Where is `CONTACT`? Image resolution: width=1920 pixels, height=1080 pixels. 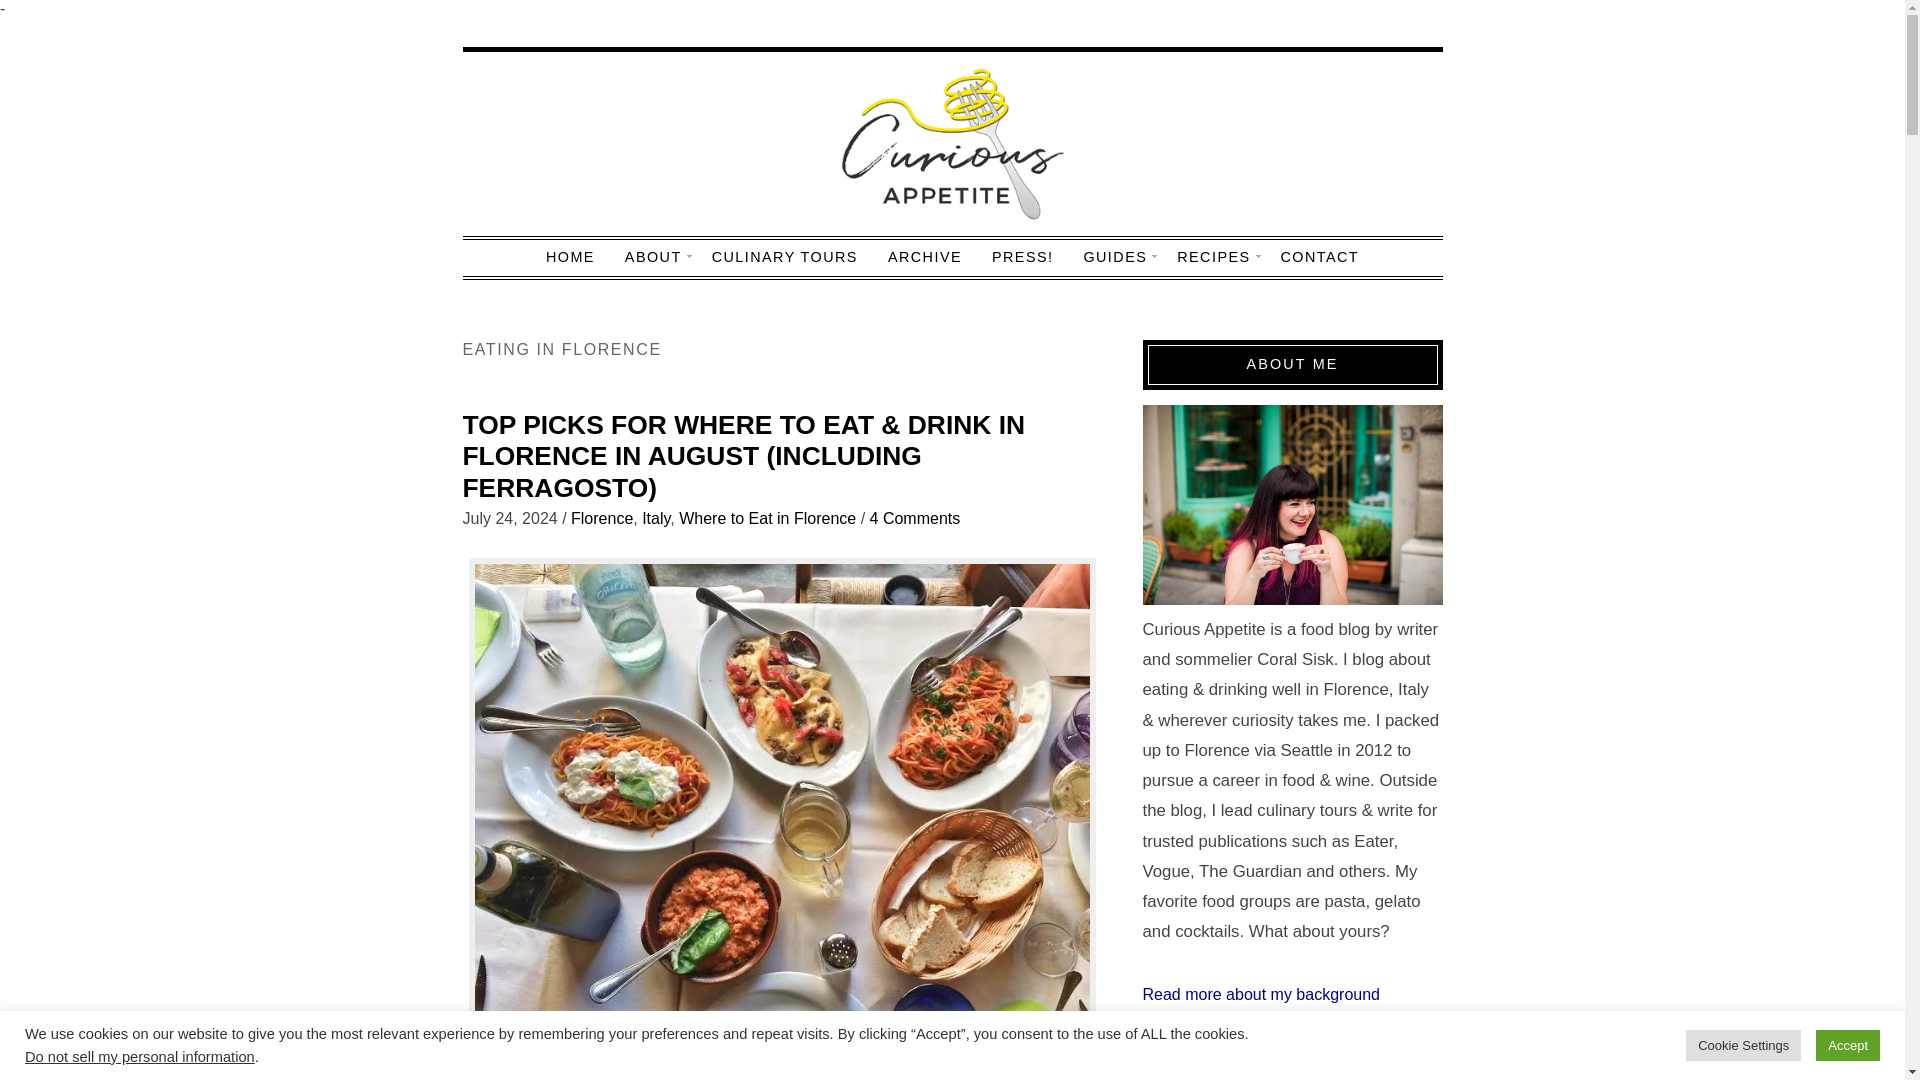 CONTACT is located at coordinates (1320, 256).